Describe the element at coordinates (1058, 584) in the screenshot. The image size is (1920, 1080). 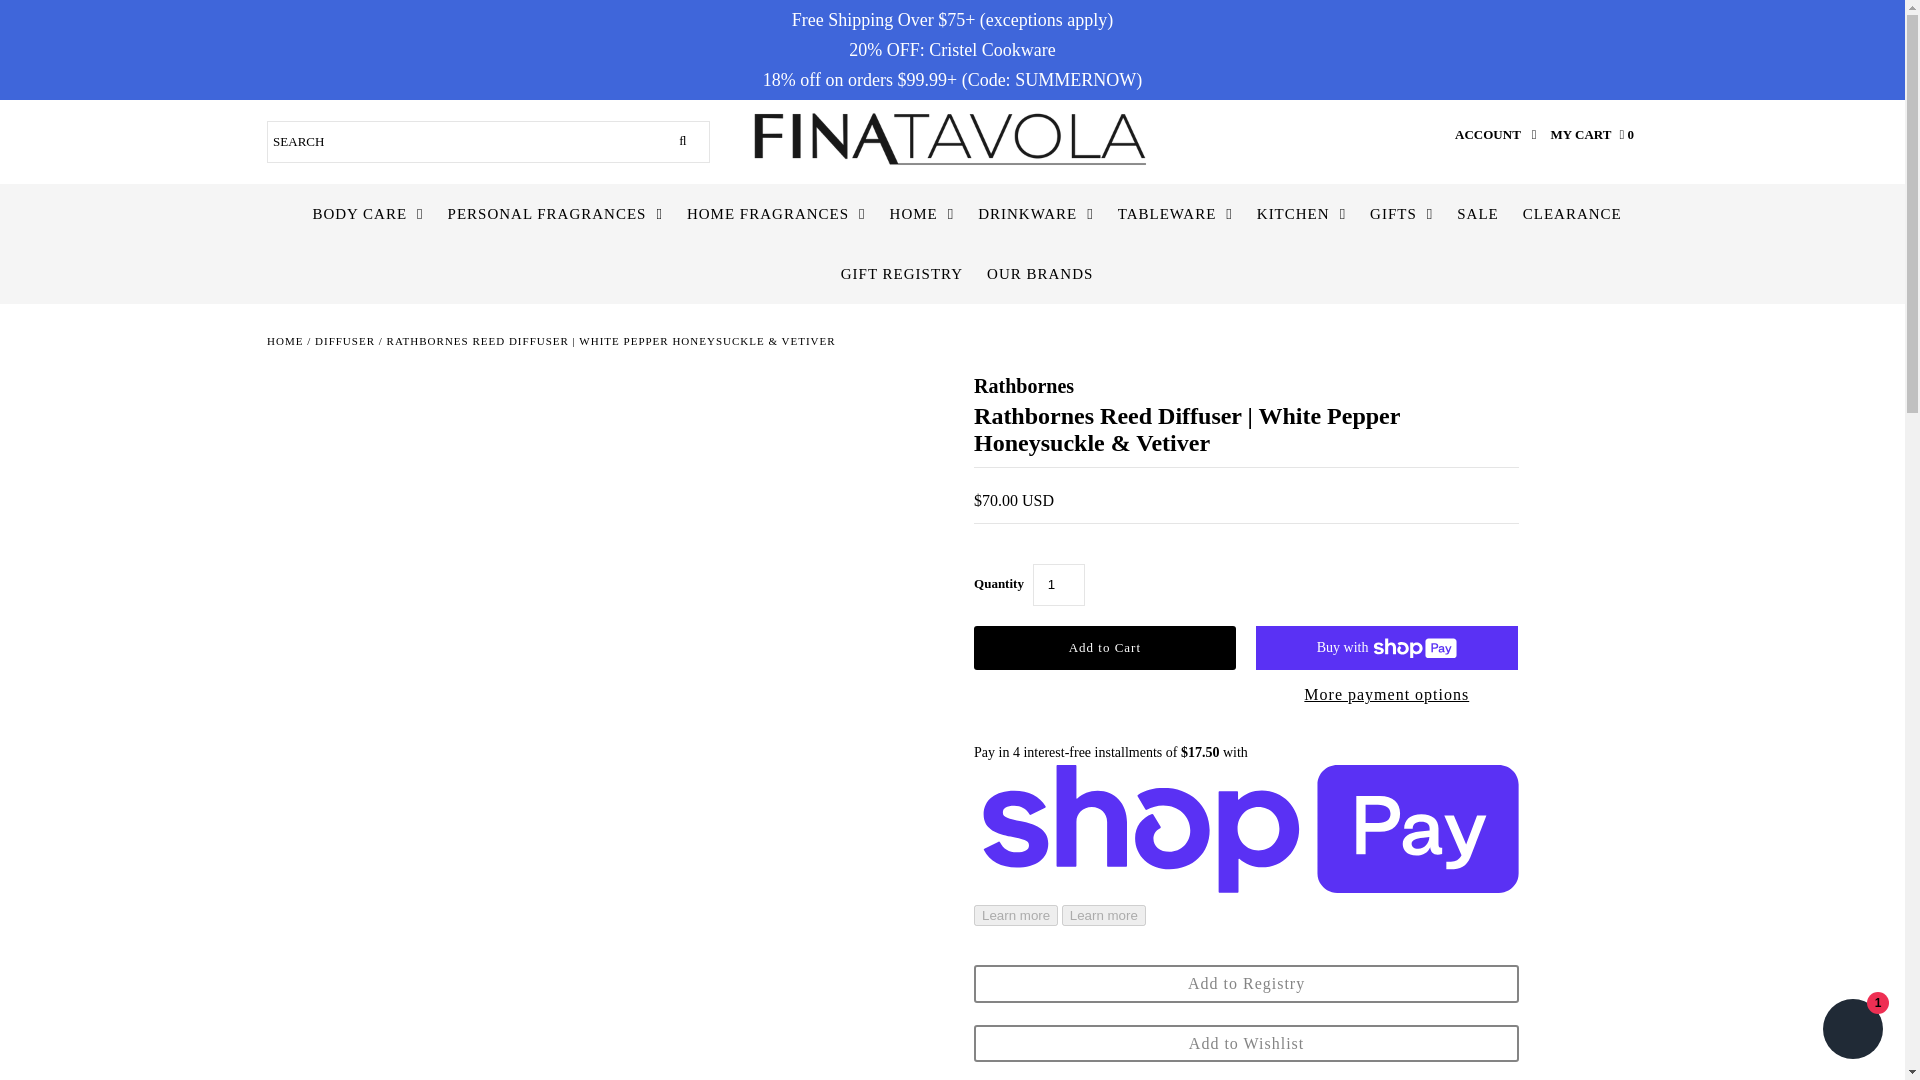
I see `1` at that location.